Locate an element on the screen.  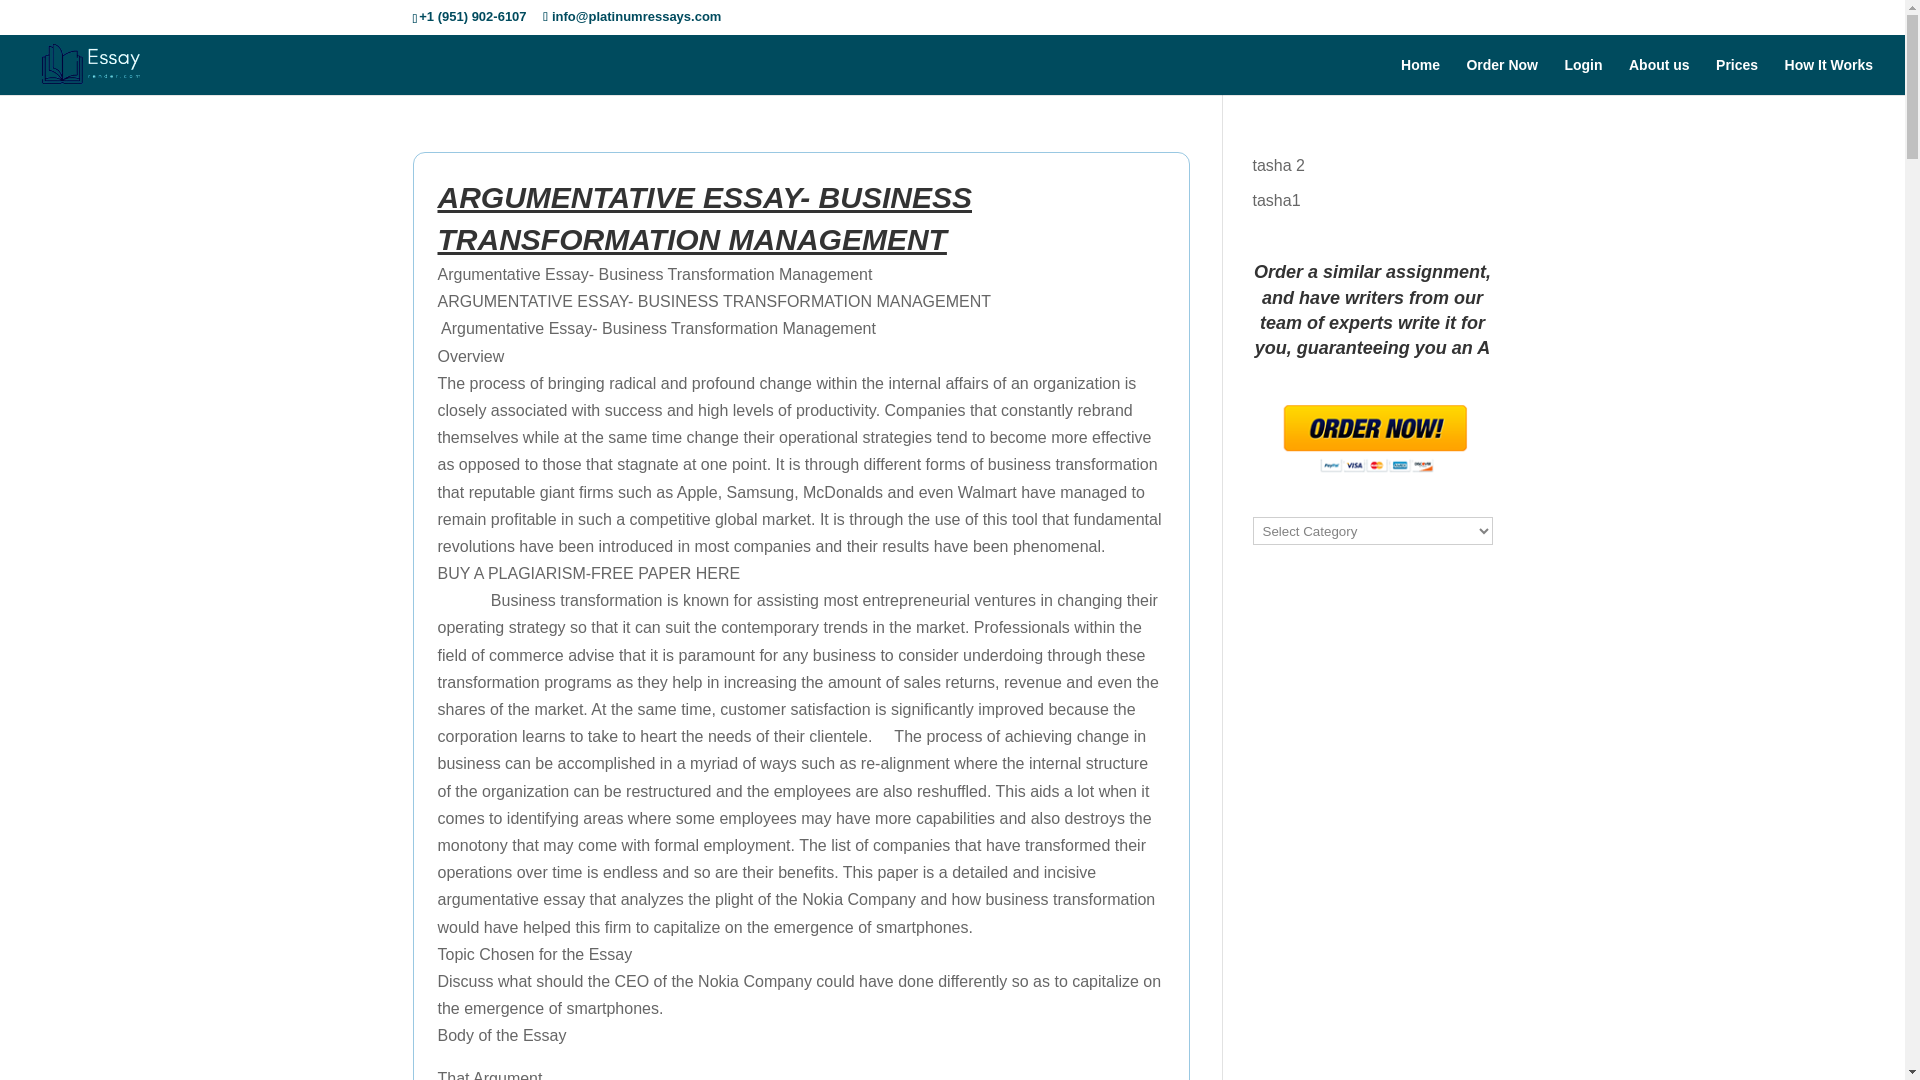
tasha1 is located at coordinates (1275, 200).